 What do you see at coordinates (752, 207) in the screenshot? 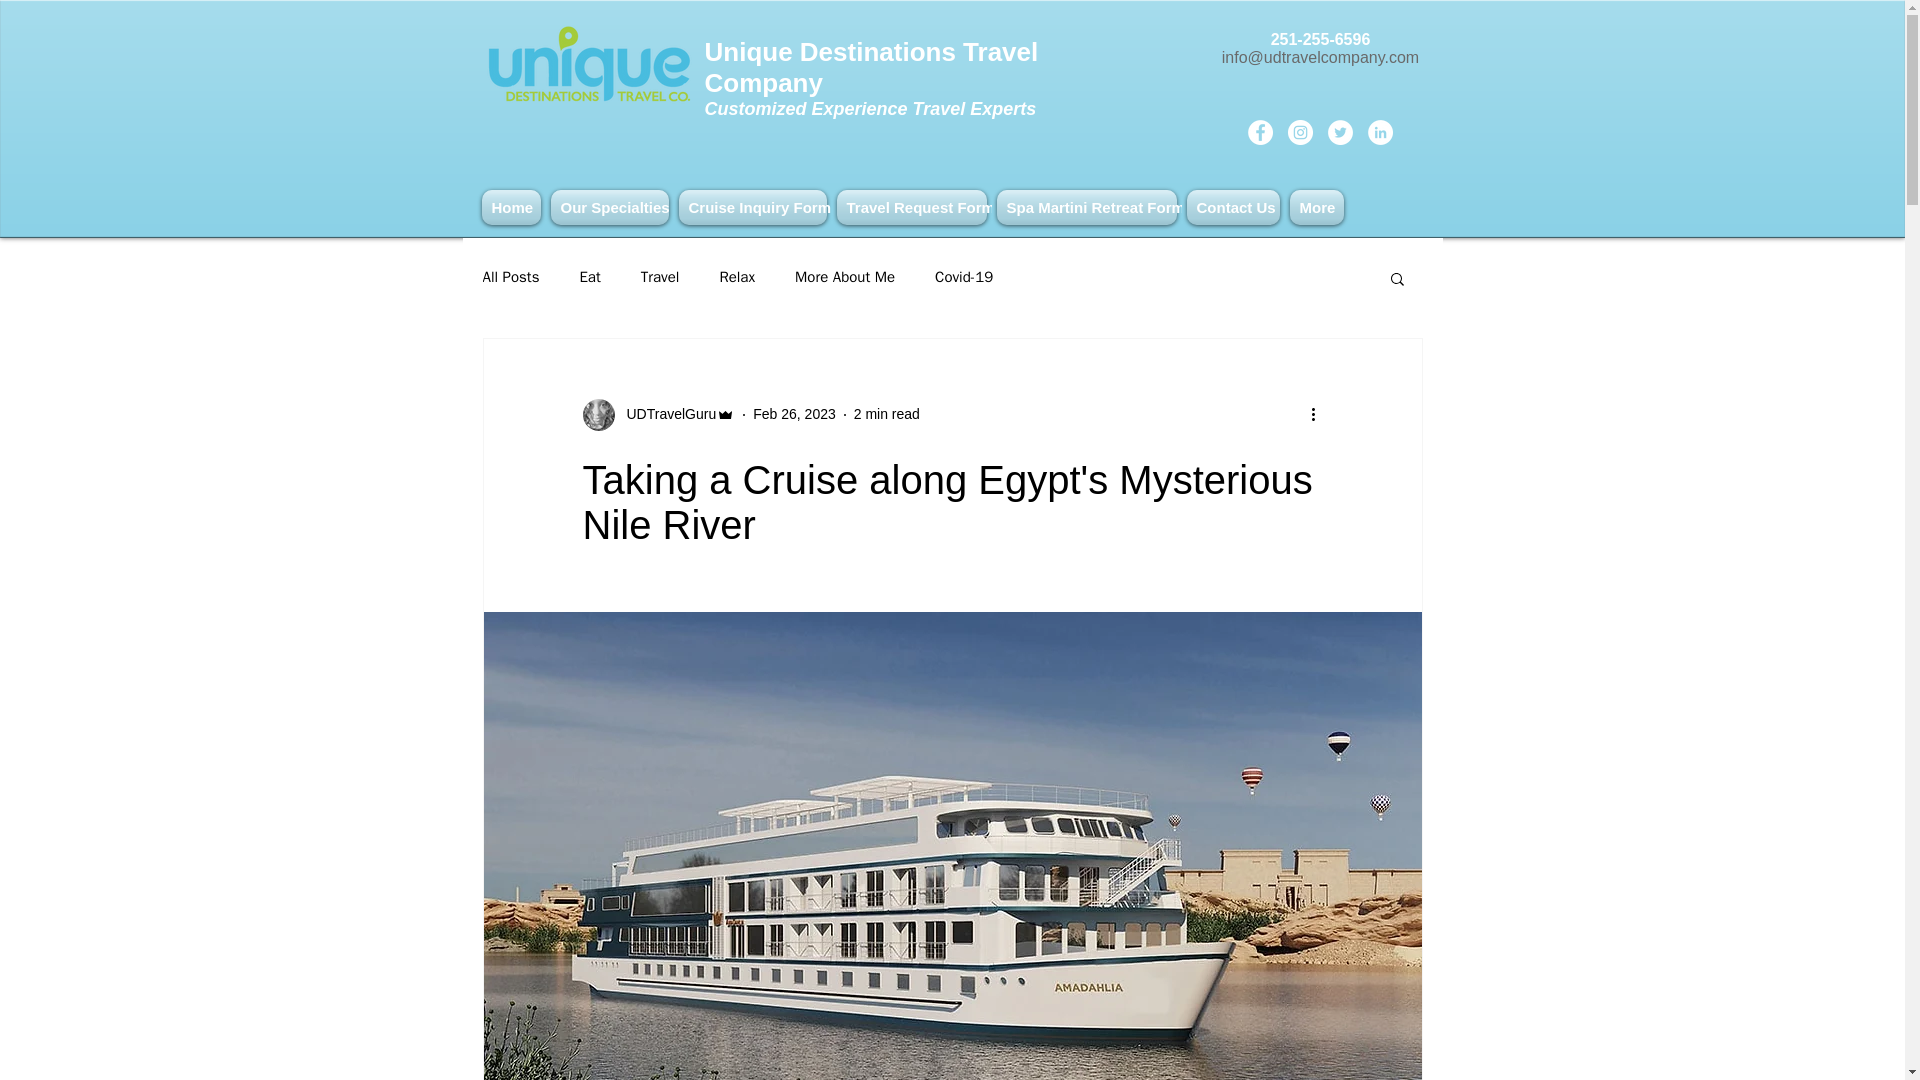
I see `Cruise Inquiry Form` at bounding box center [752, 207].